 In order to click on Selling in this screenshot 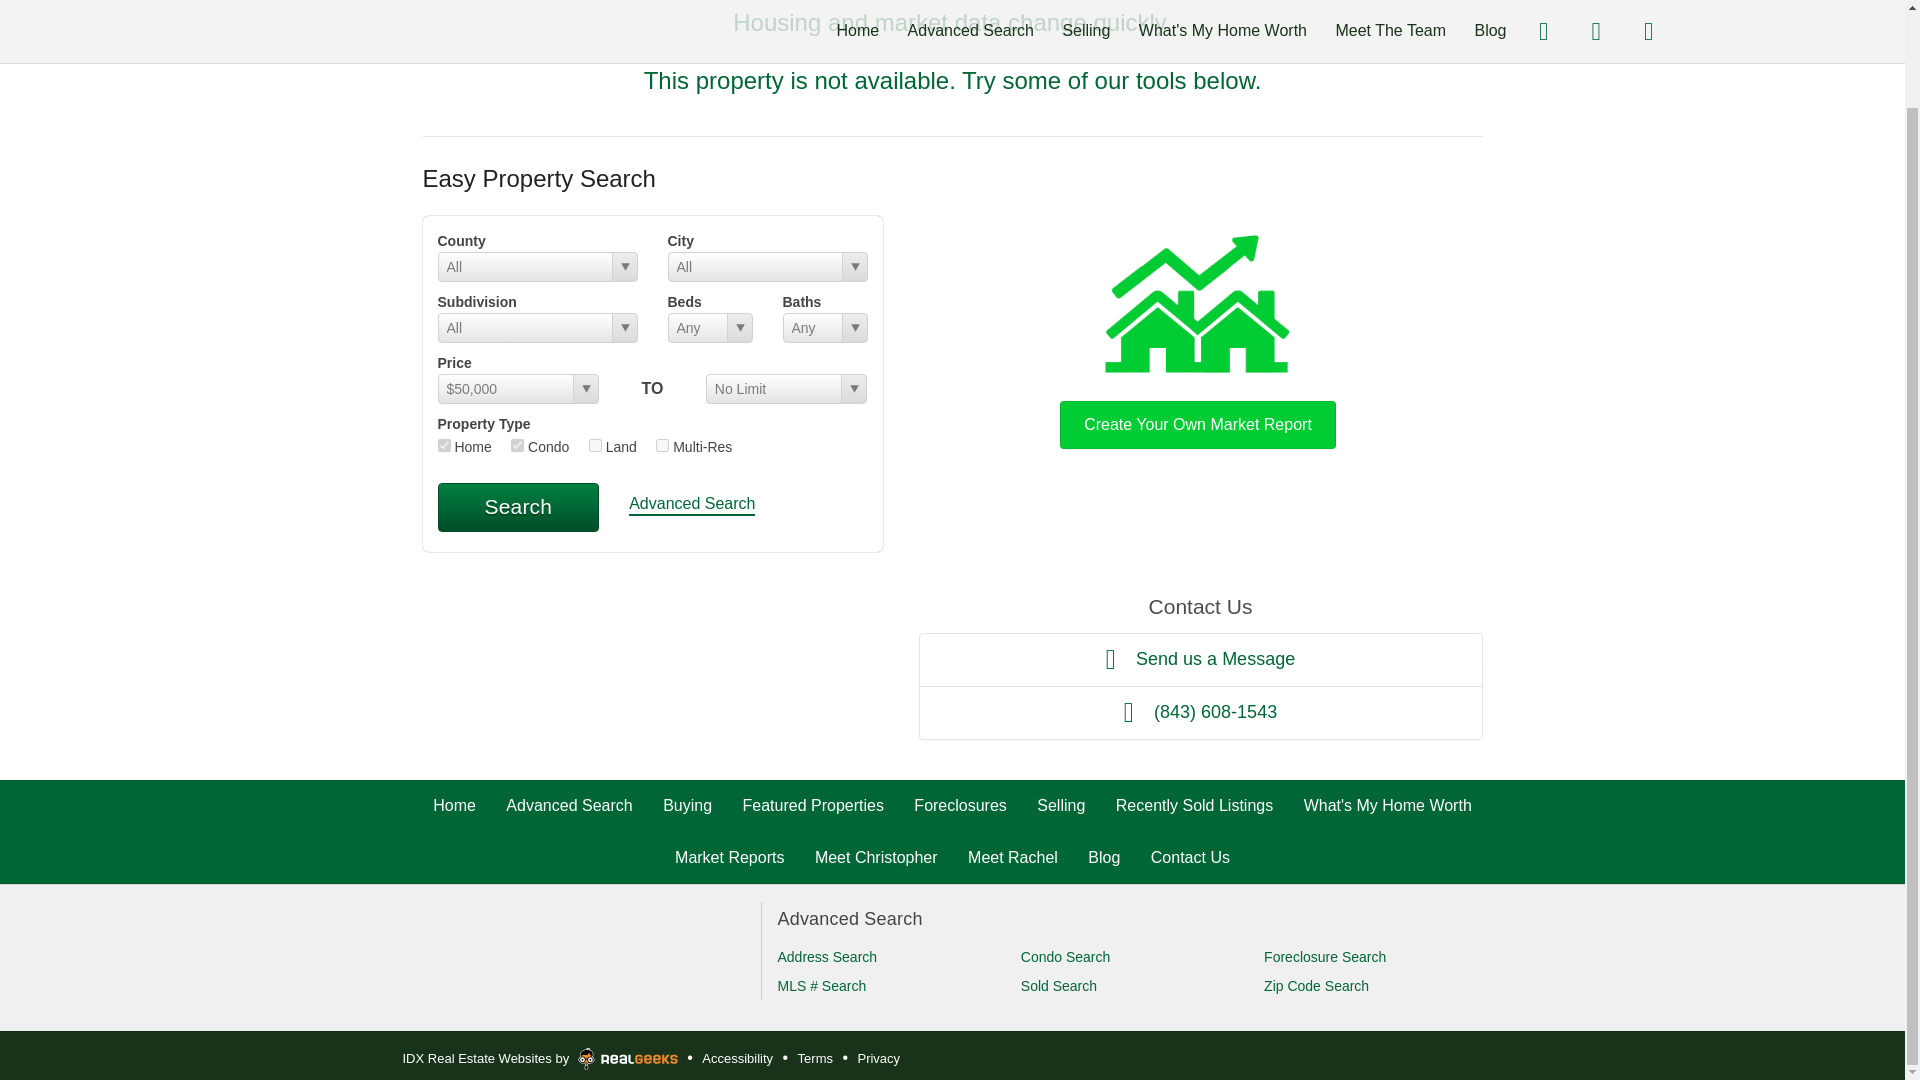, I will do `click(1060, 806)`.